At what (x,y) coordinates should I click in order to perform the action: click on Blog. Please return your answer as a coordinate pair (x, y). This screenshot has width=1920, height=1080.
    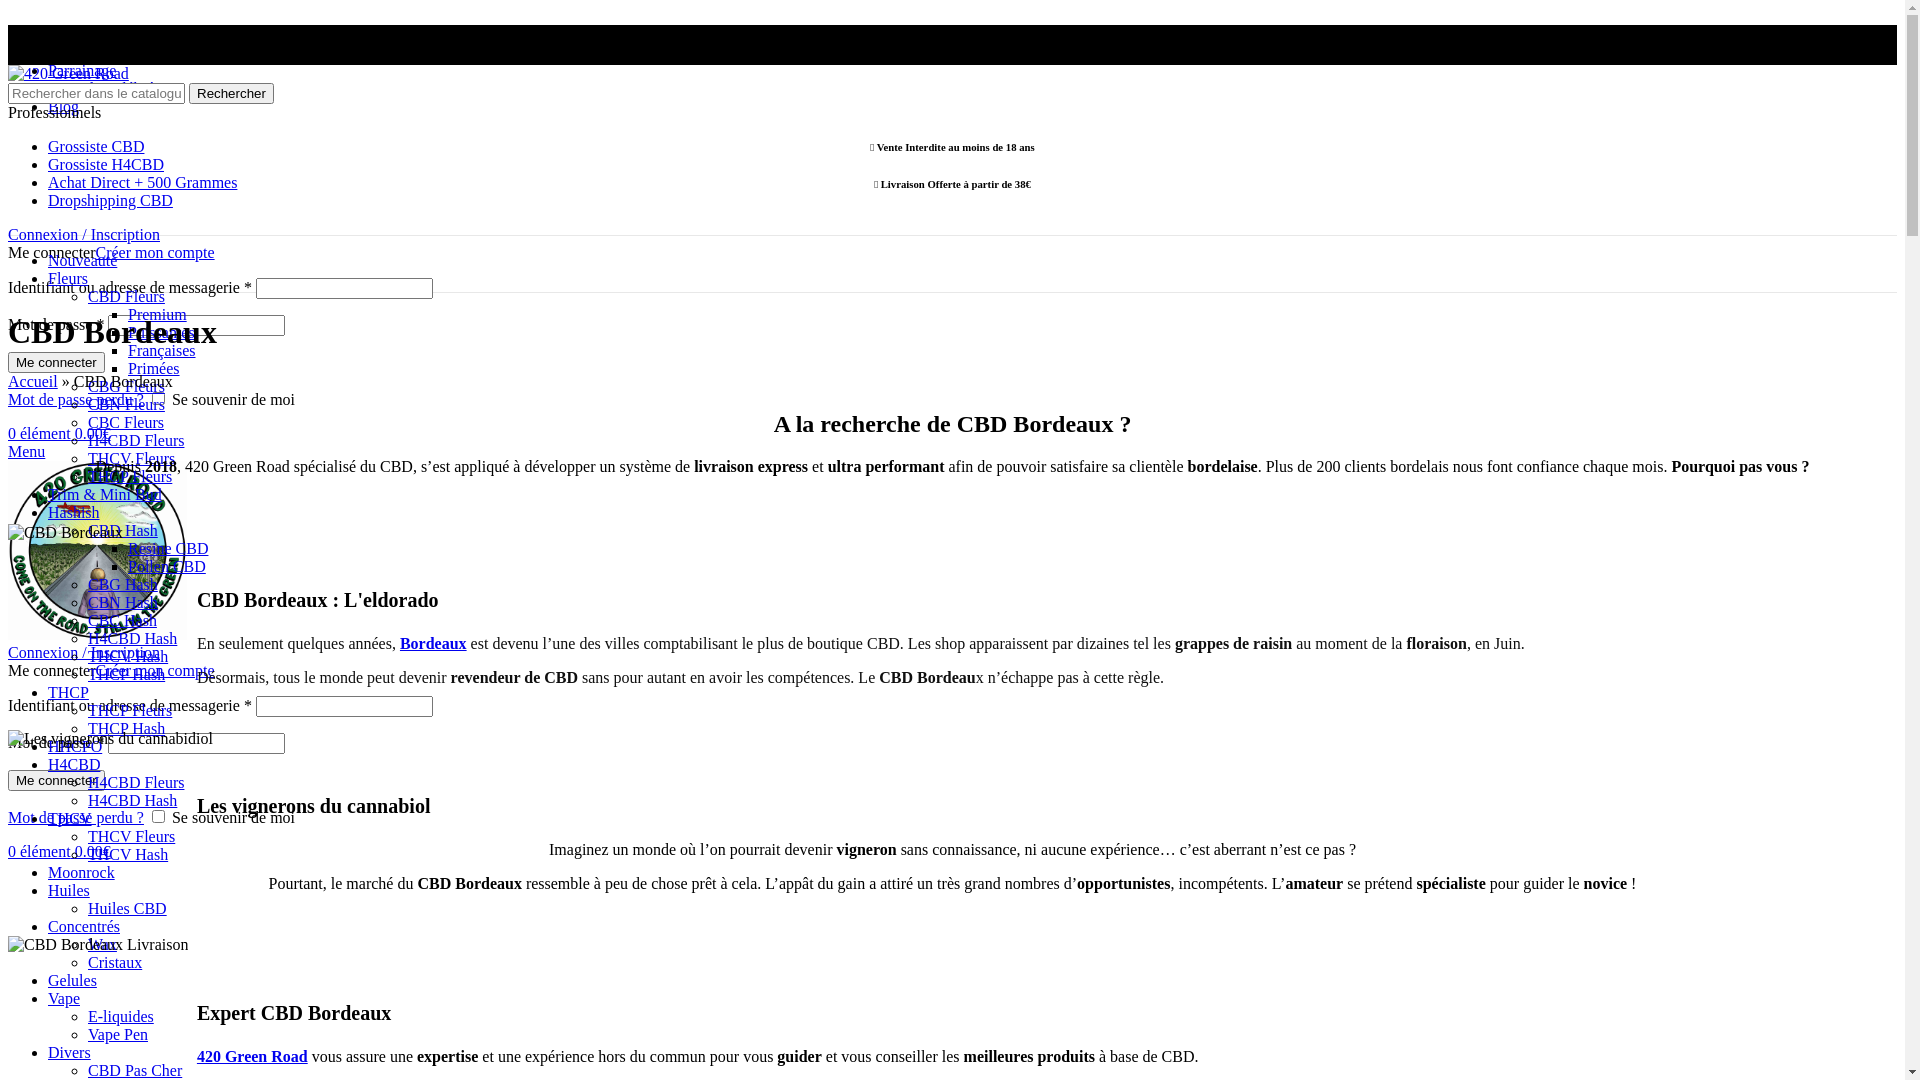
    Looking at the image, I should click on (64, 106).